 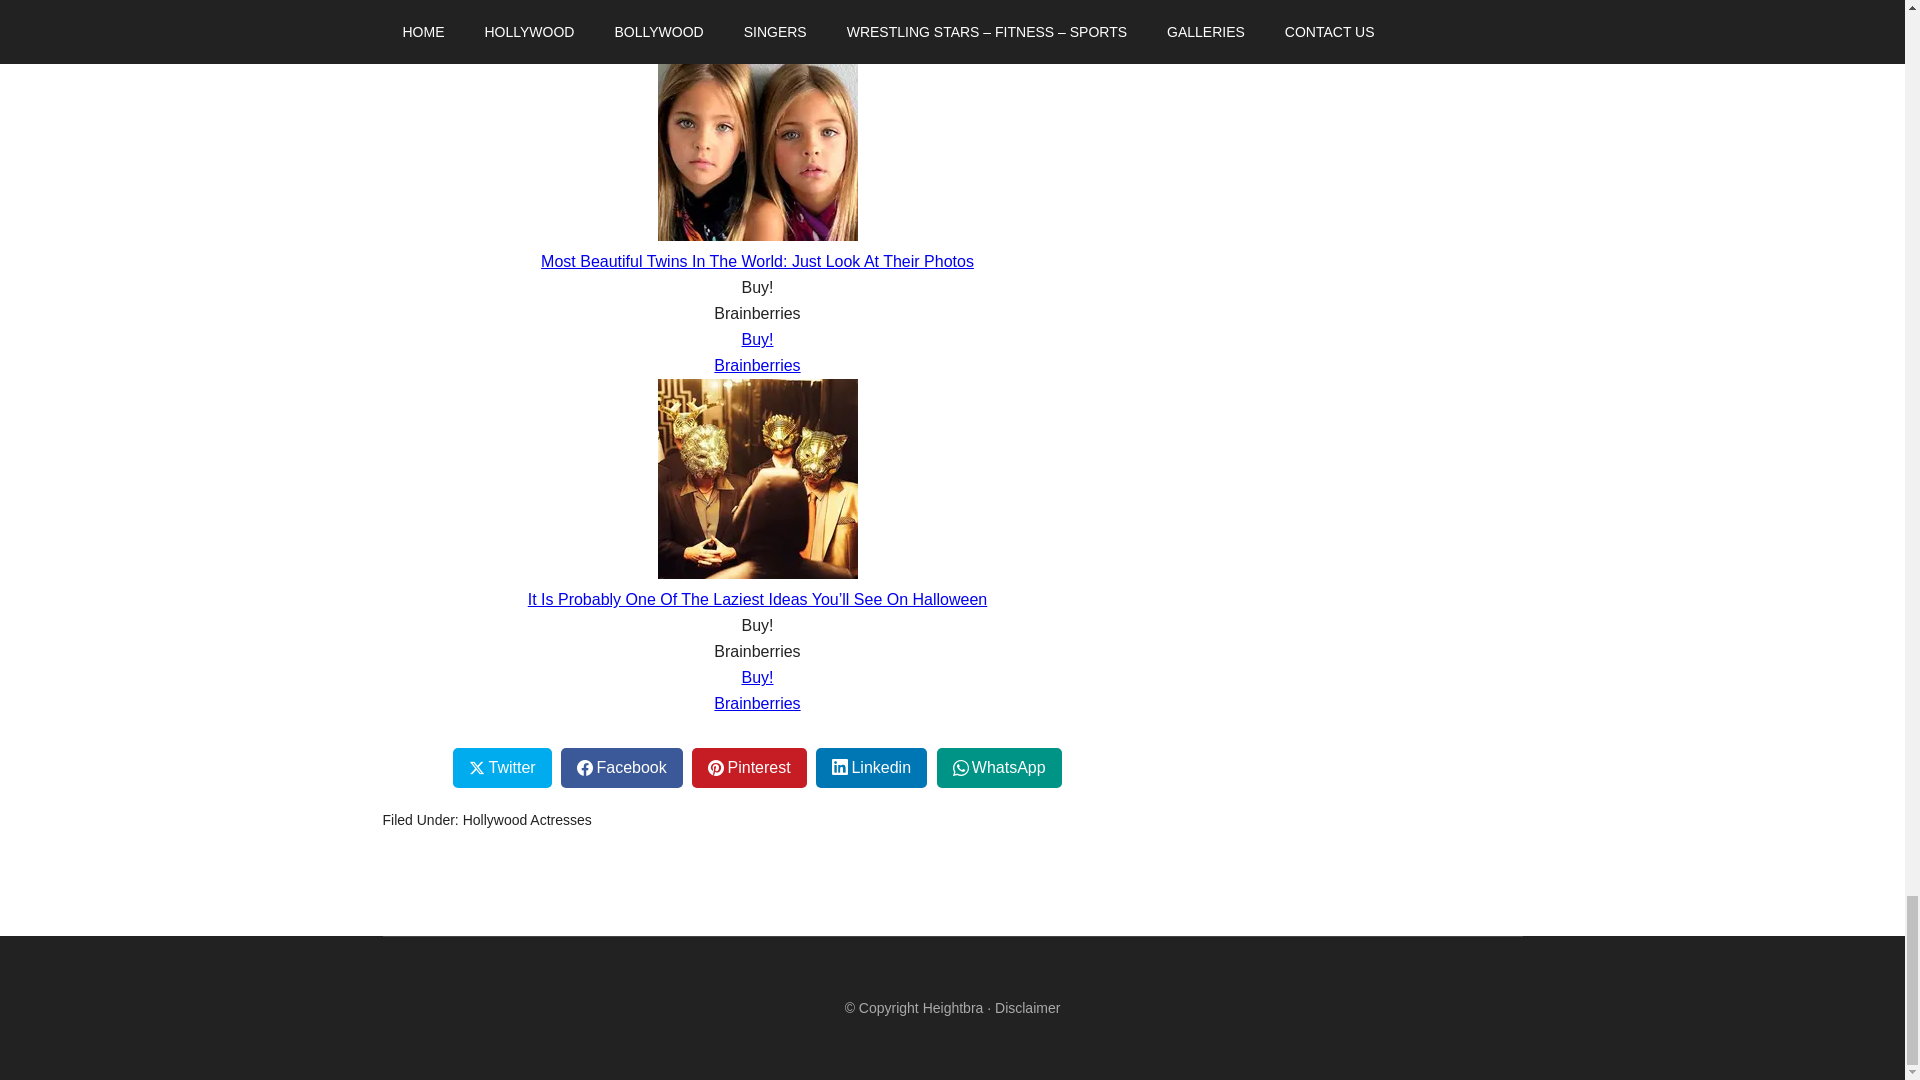 I want to click on Hollywood Actresses, so click(x=526, y=820).